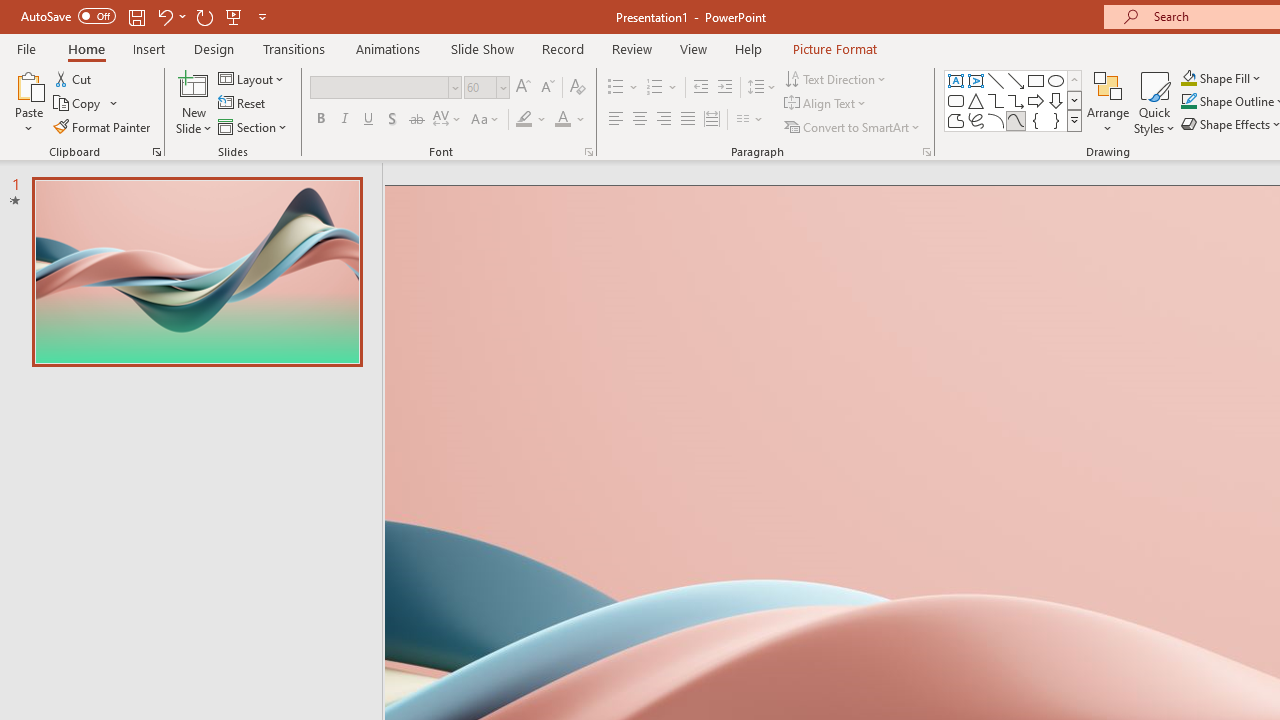  I want to click on Picture Format, so click(834, 48).